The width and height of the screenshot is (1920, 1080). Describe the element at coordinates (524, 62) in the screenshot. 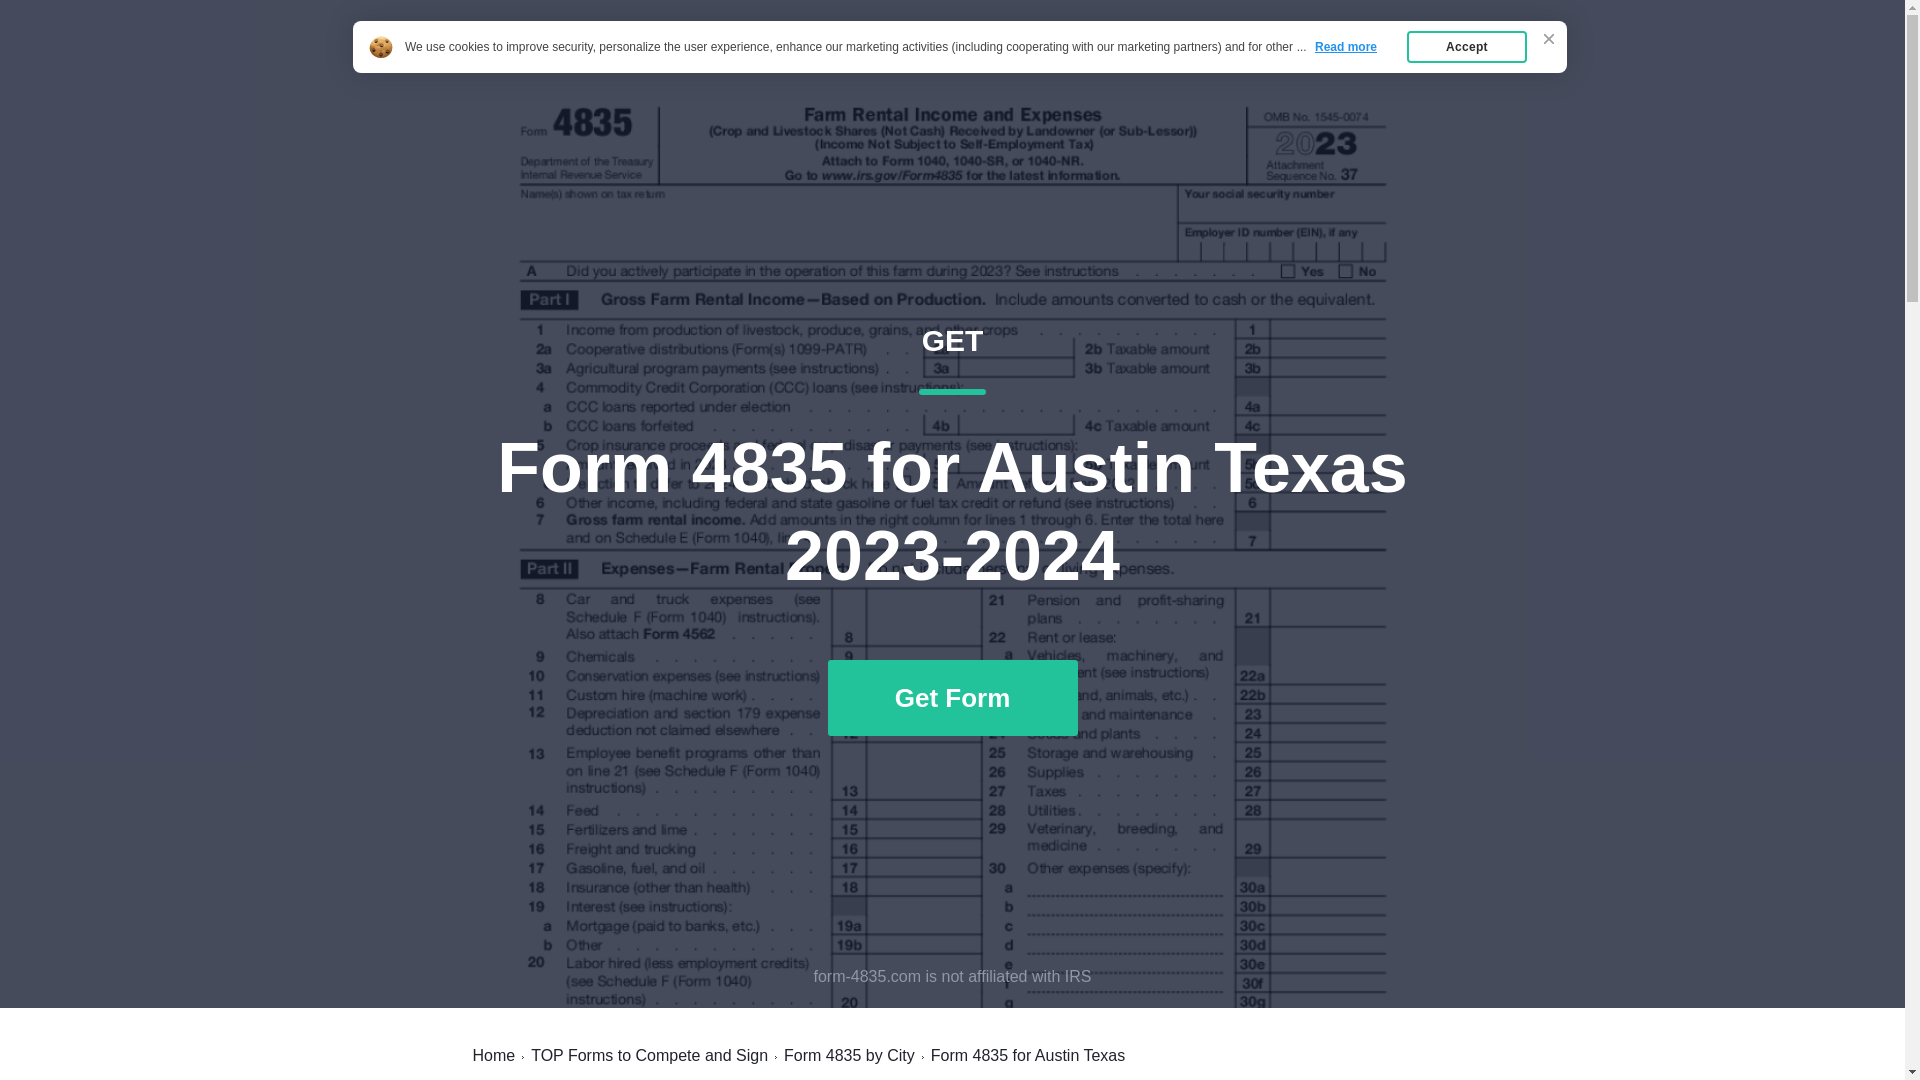

I see `Form 4835 by City` at that location.